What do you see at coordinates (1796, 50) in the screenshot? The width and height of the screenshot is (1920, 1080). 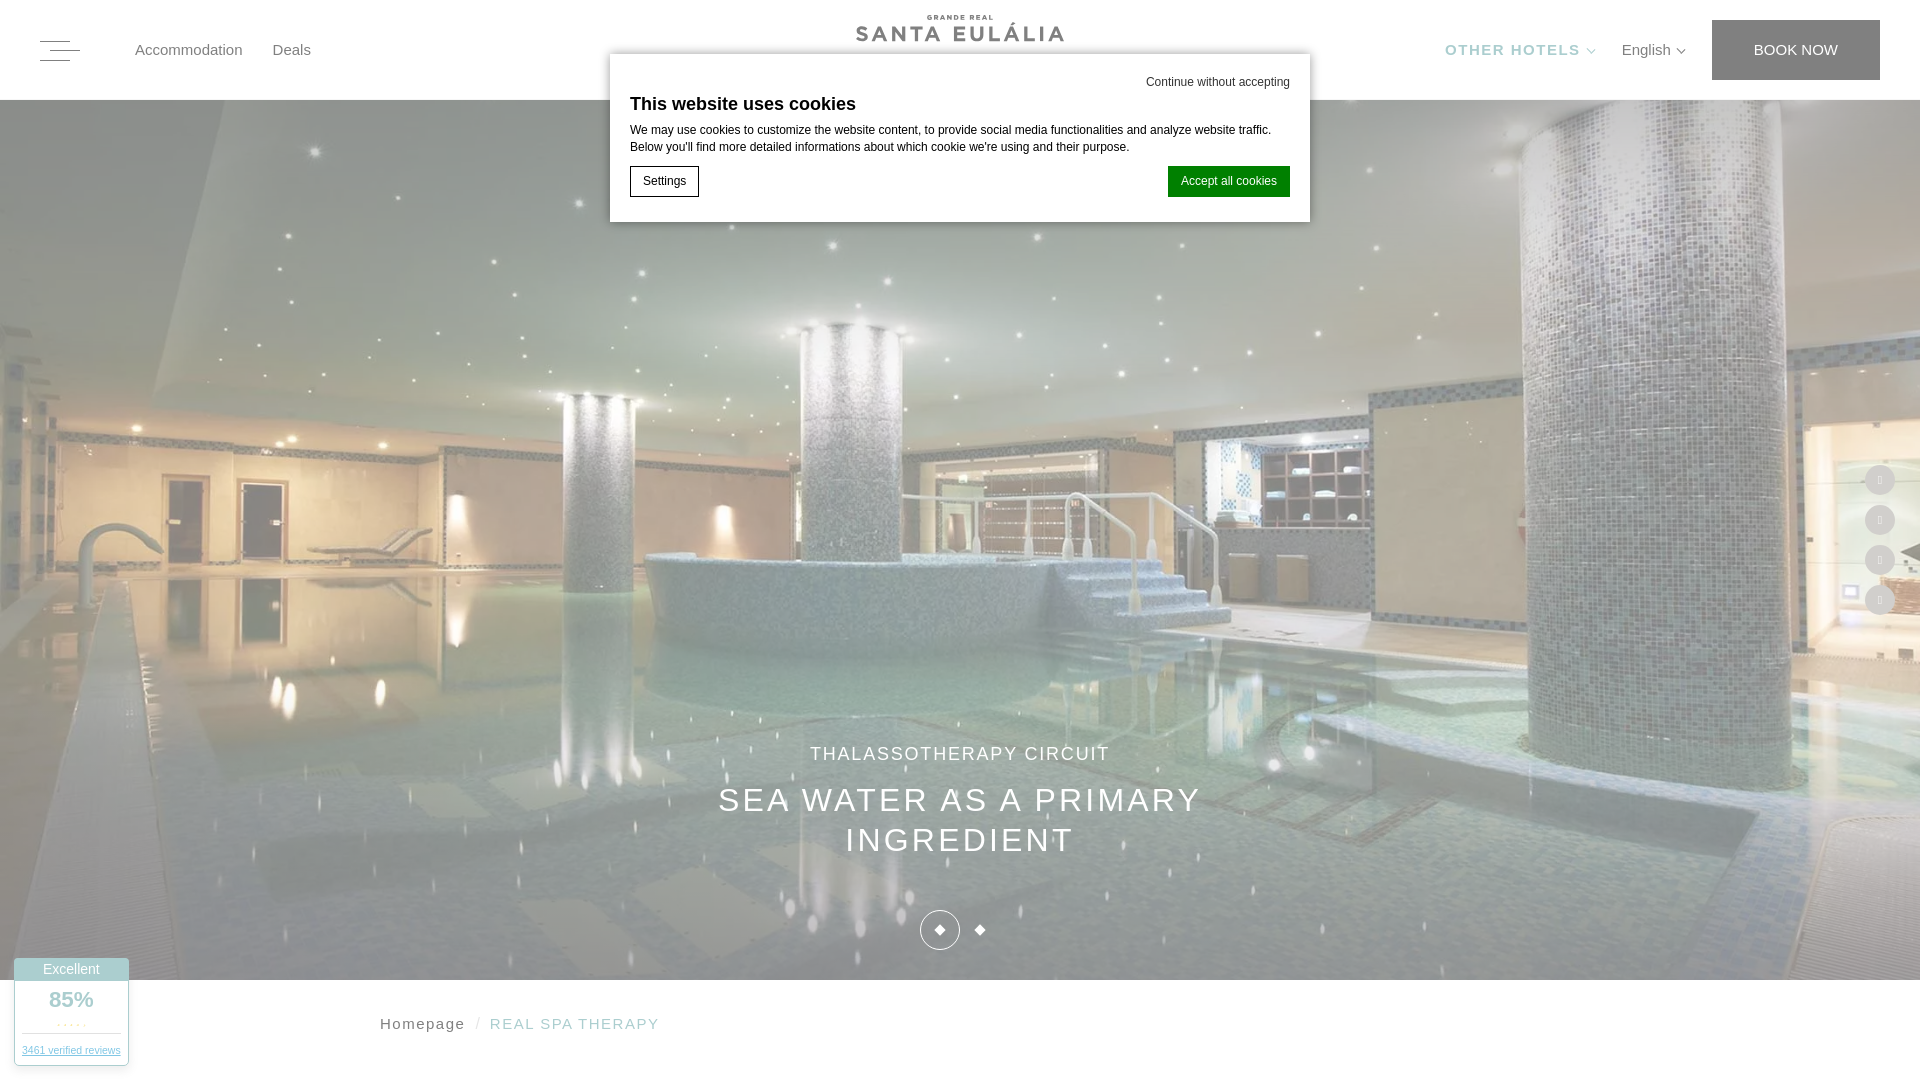 I see `BOOK NOW` at bounding box center [1796, 50].